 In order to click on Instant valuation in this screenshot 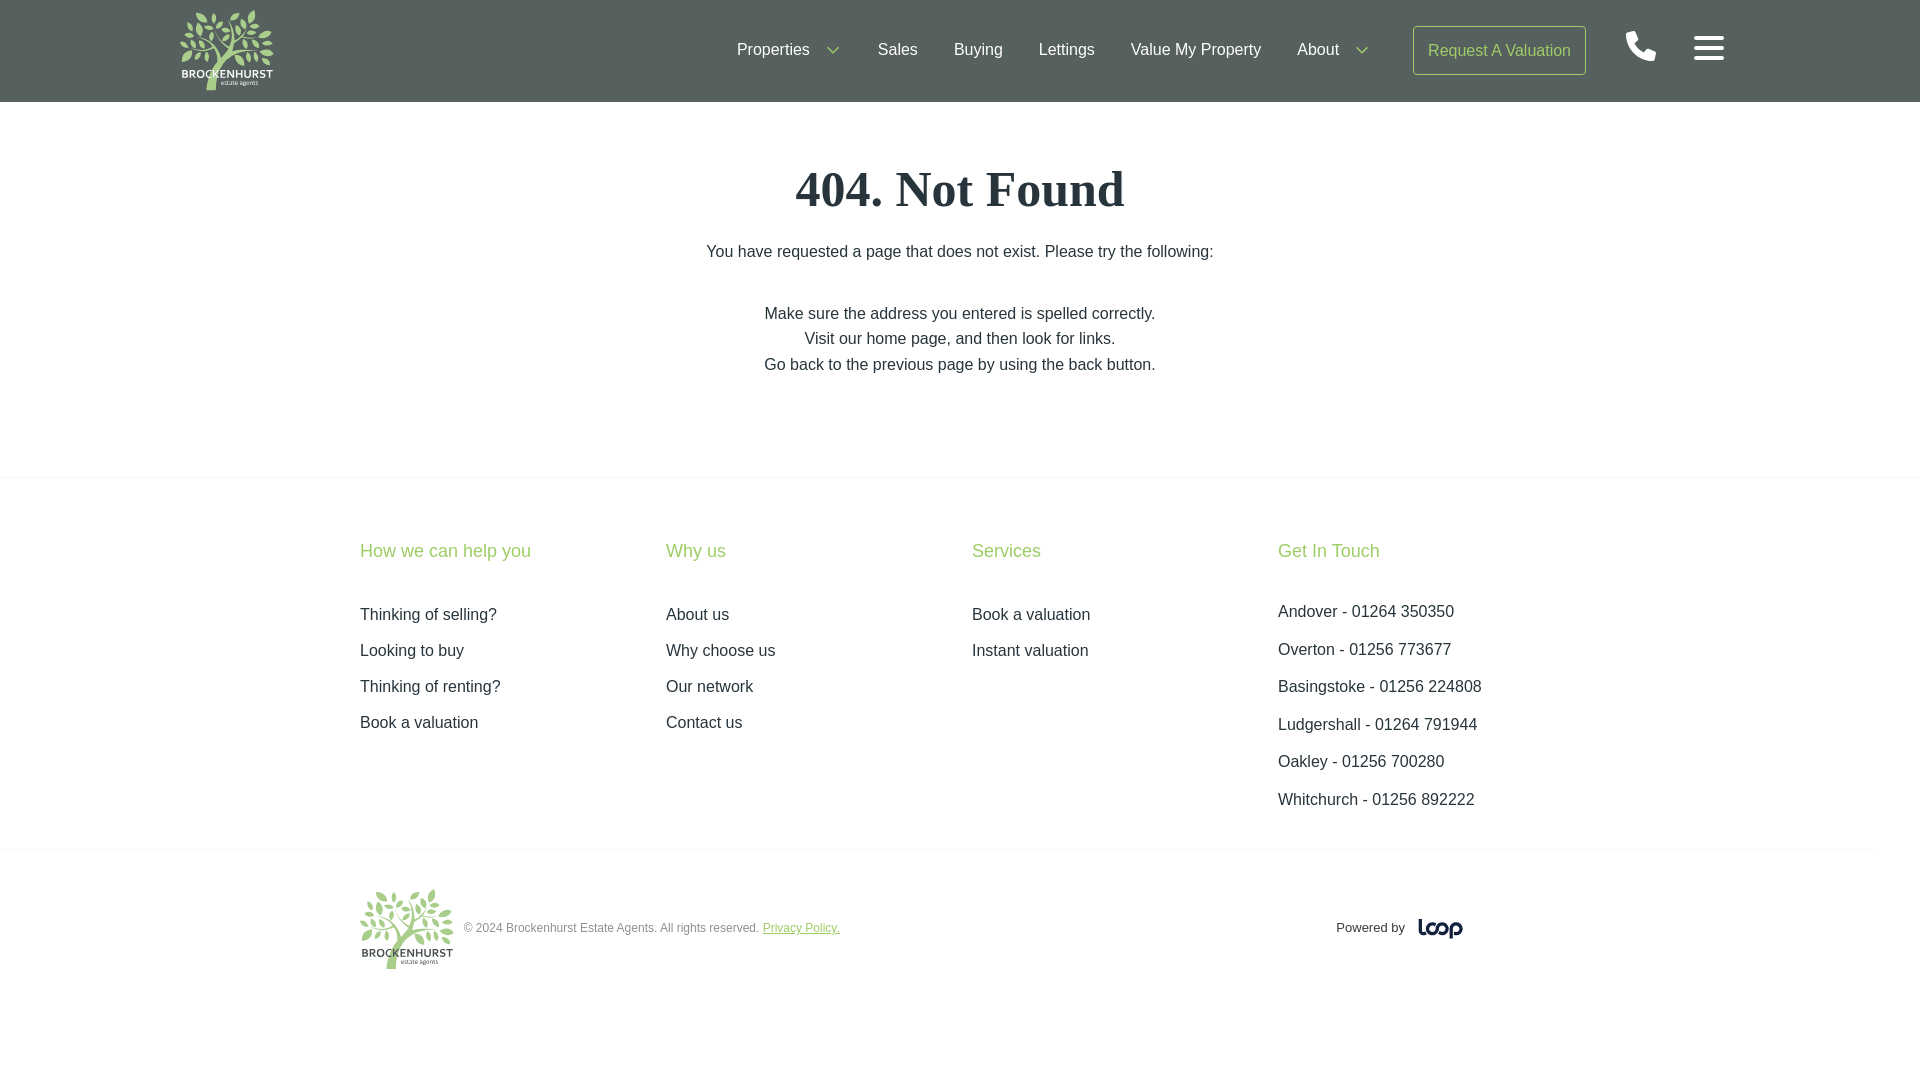, I will do `click(1112, 651)`.